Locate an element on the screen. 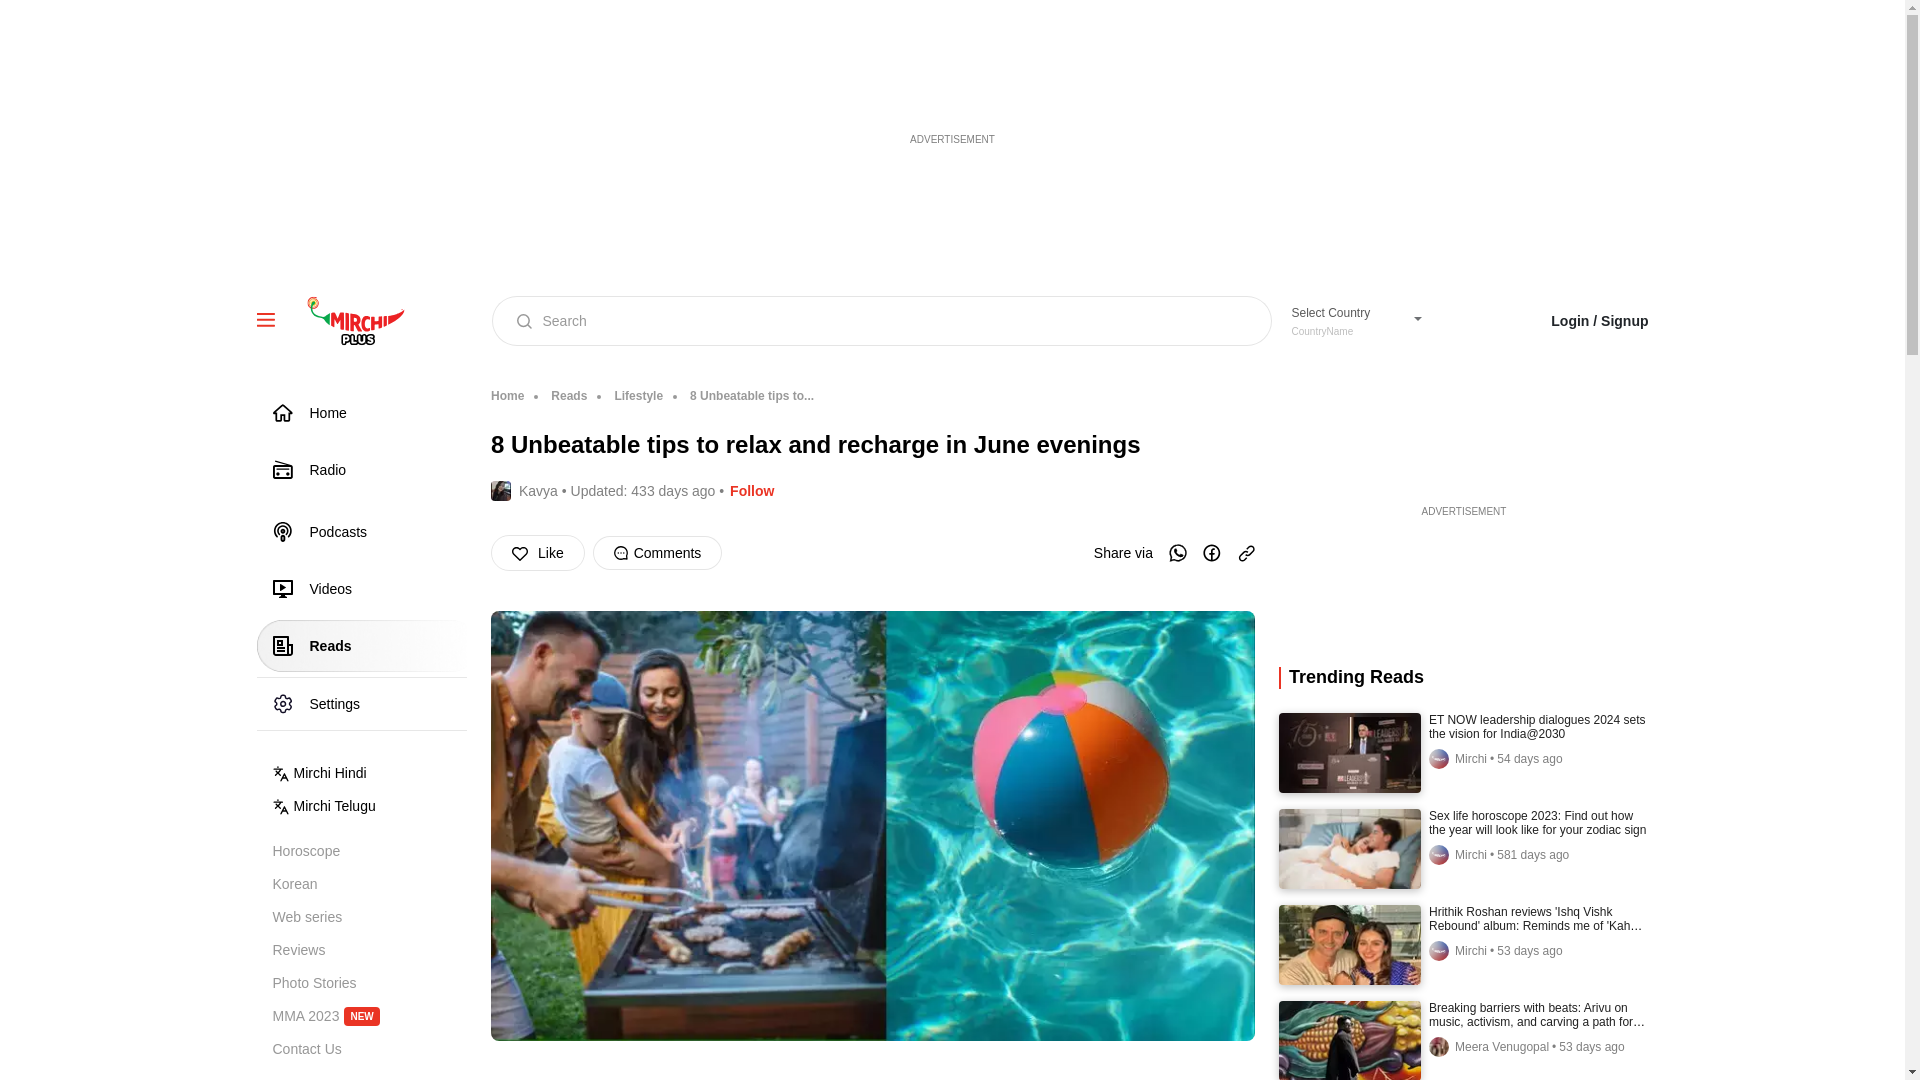 This screenshot has height=1080, width=1920. Photo Stories is located at coordinates (369, 950).